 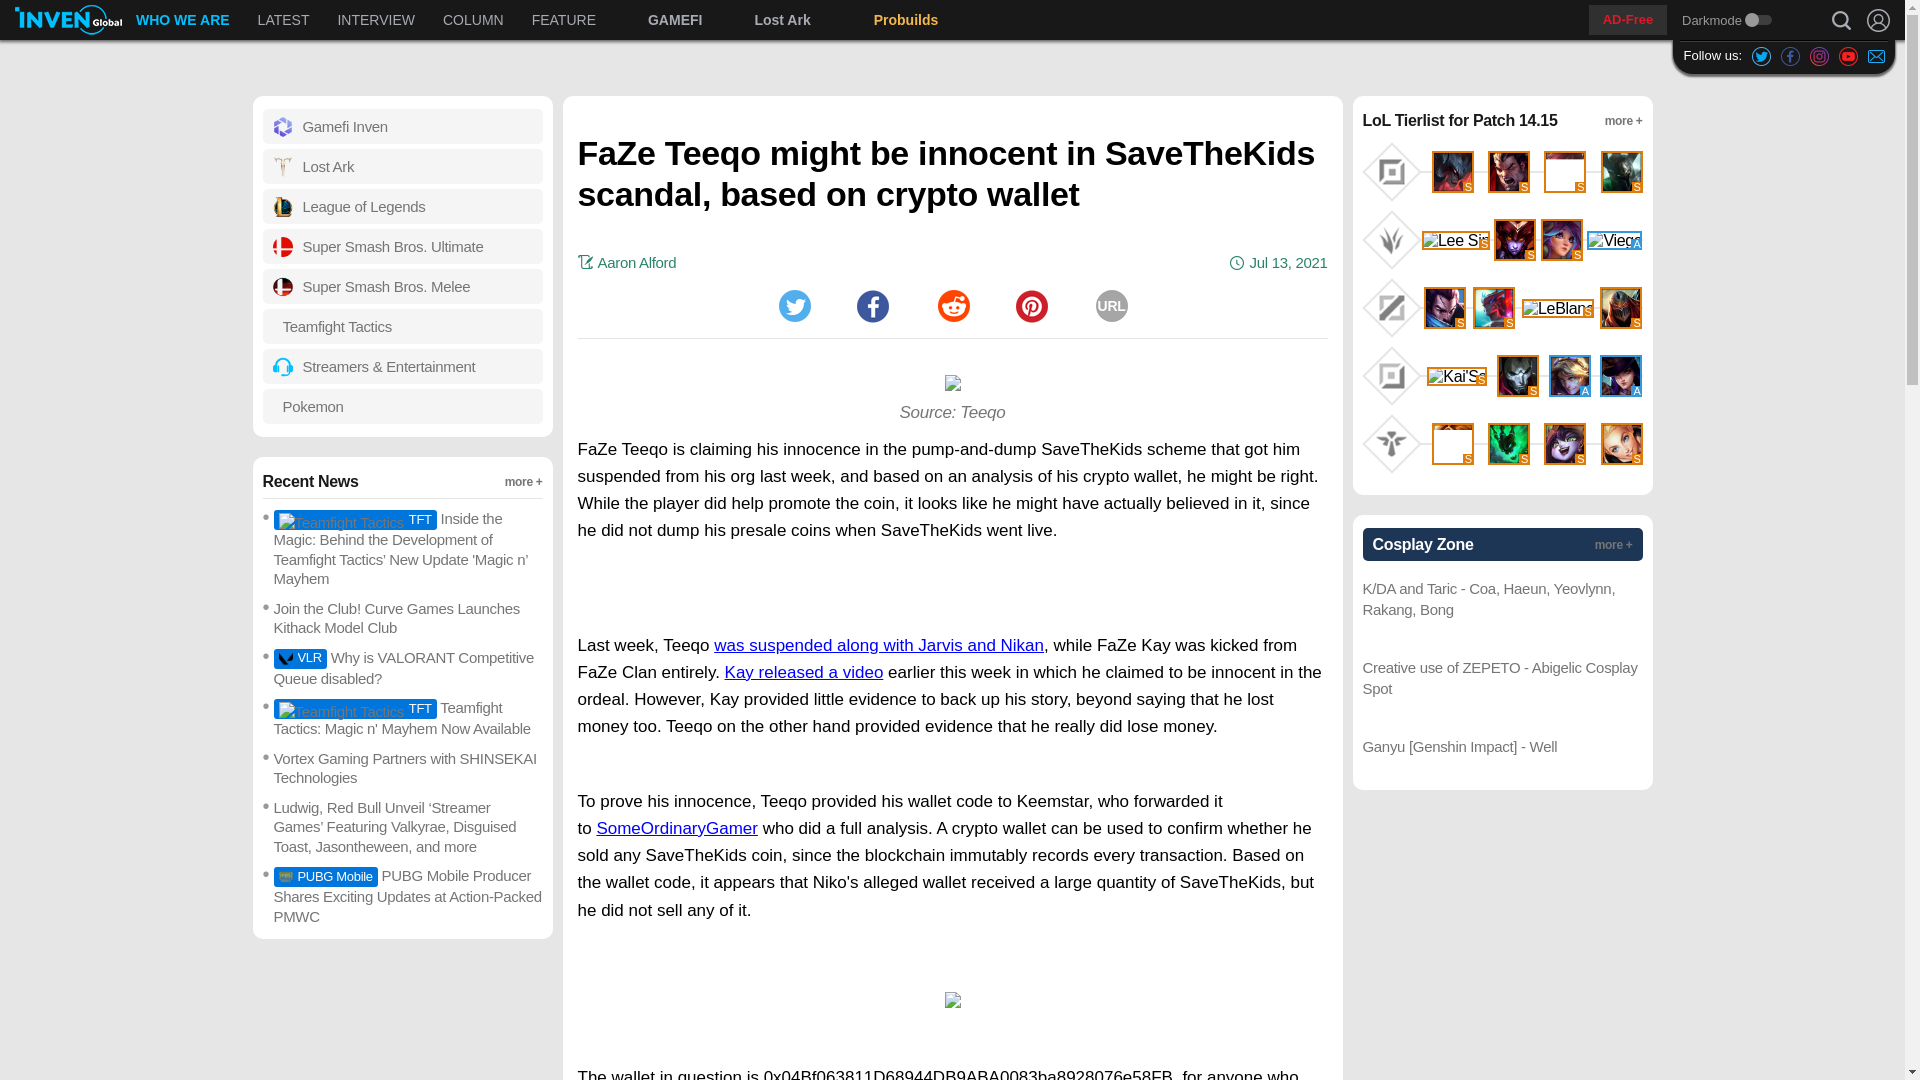 I want to click on WHO WE ARE, so click(x=1848, y=55).